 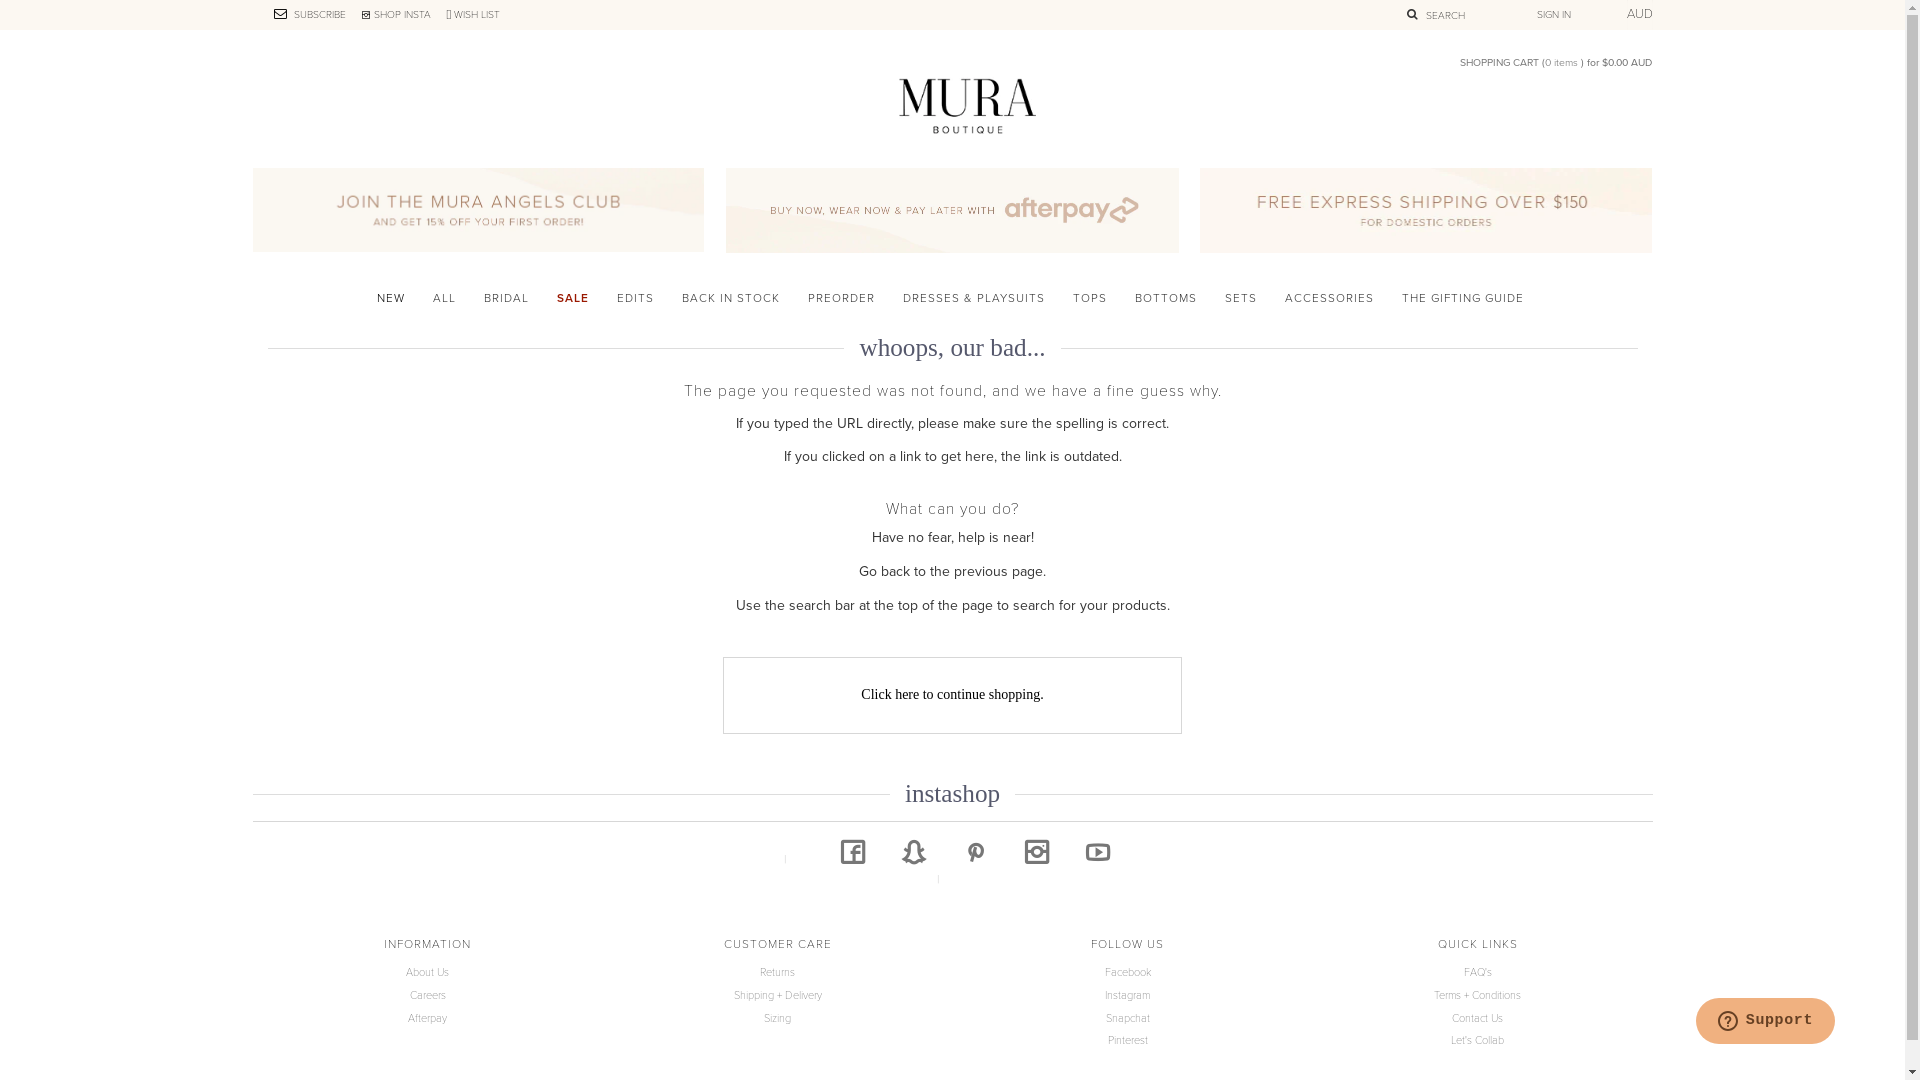 I want to click on TOPS, so click(x=1090, y=298).